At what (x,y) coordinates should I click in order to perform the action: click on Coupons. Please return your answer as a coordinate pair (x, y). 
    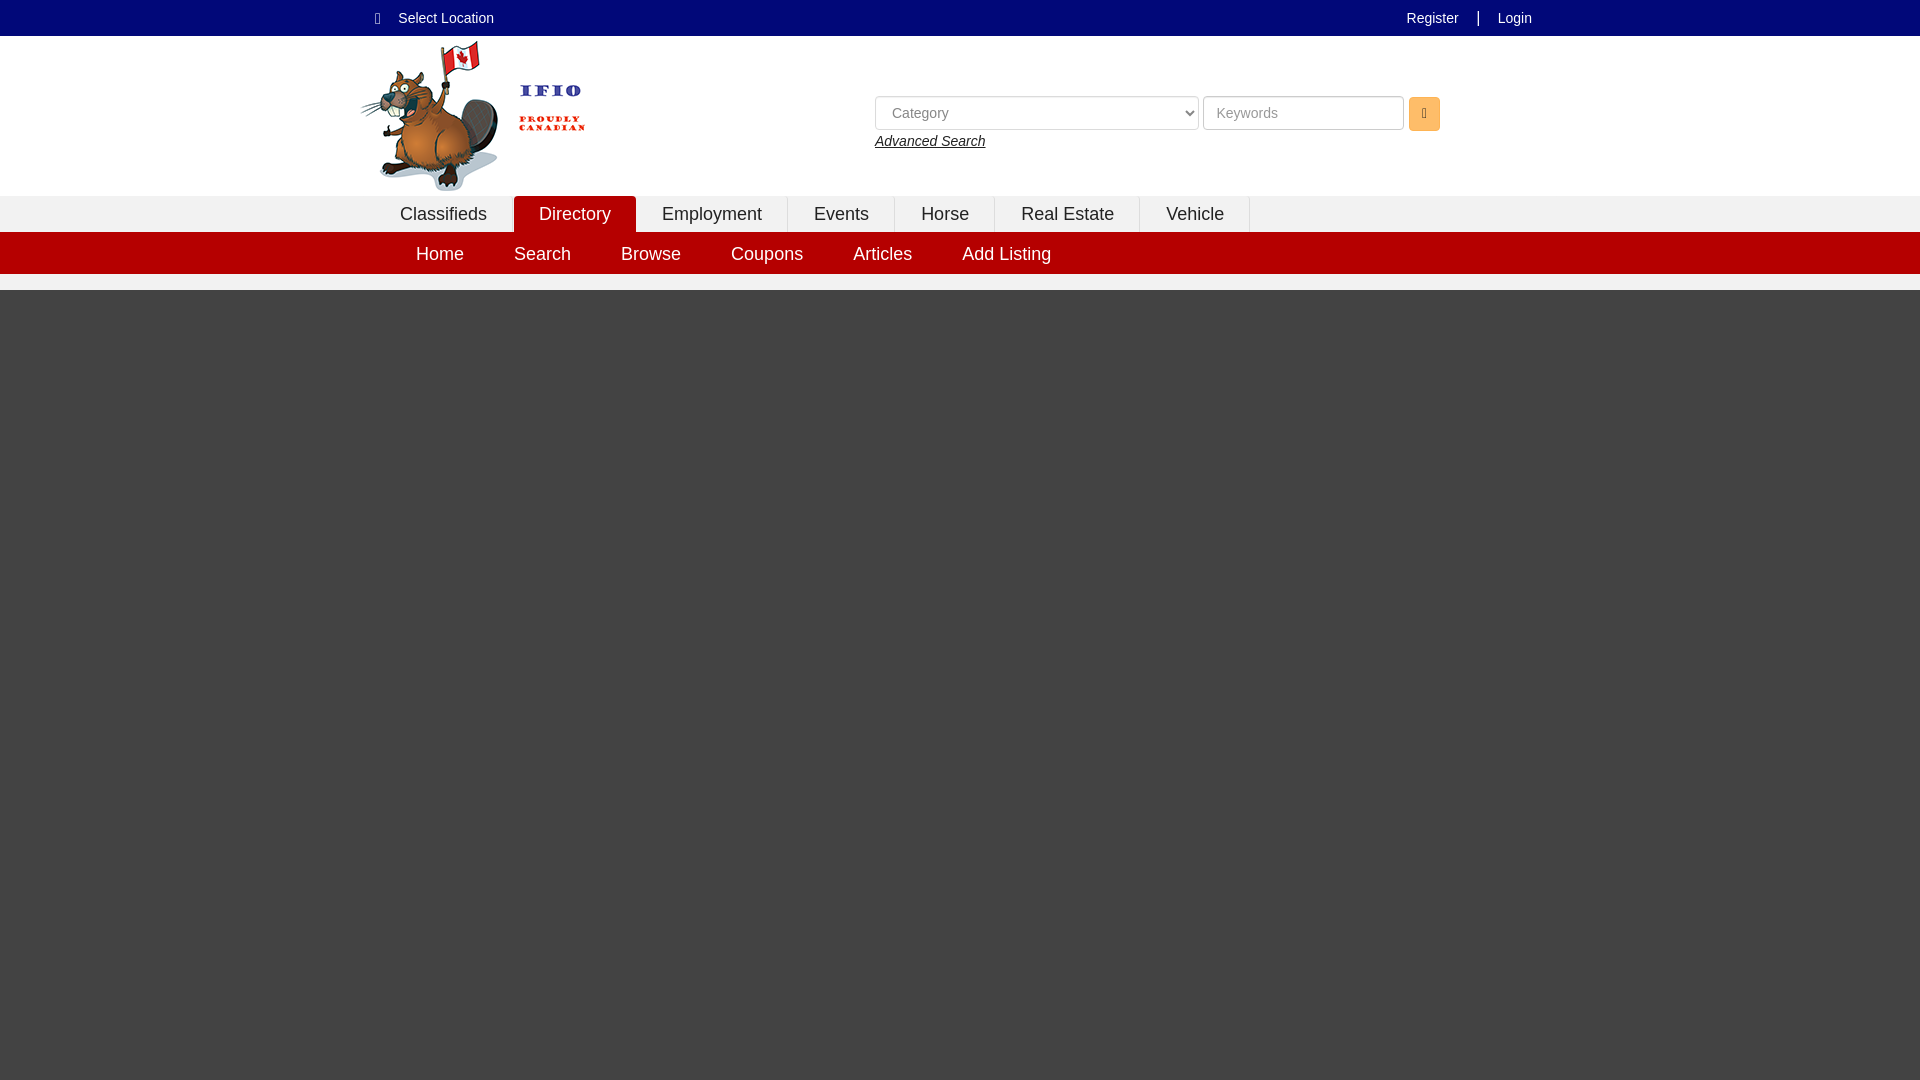
    Looking at the image, I should click on (766, 253).